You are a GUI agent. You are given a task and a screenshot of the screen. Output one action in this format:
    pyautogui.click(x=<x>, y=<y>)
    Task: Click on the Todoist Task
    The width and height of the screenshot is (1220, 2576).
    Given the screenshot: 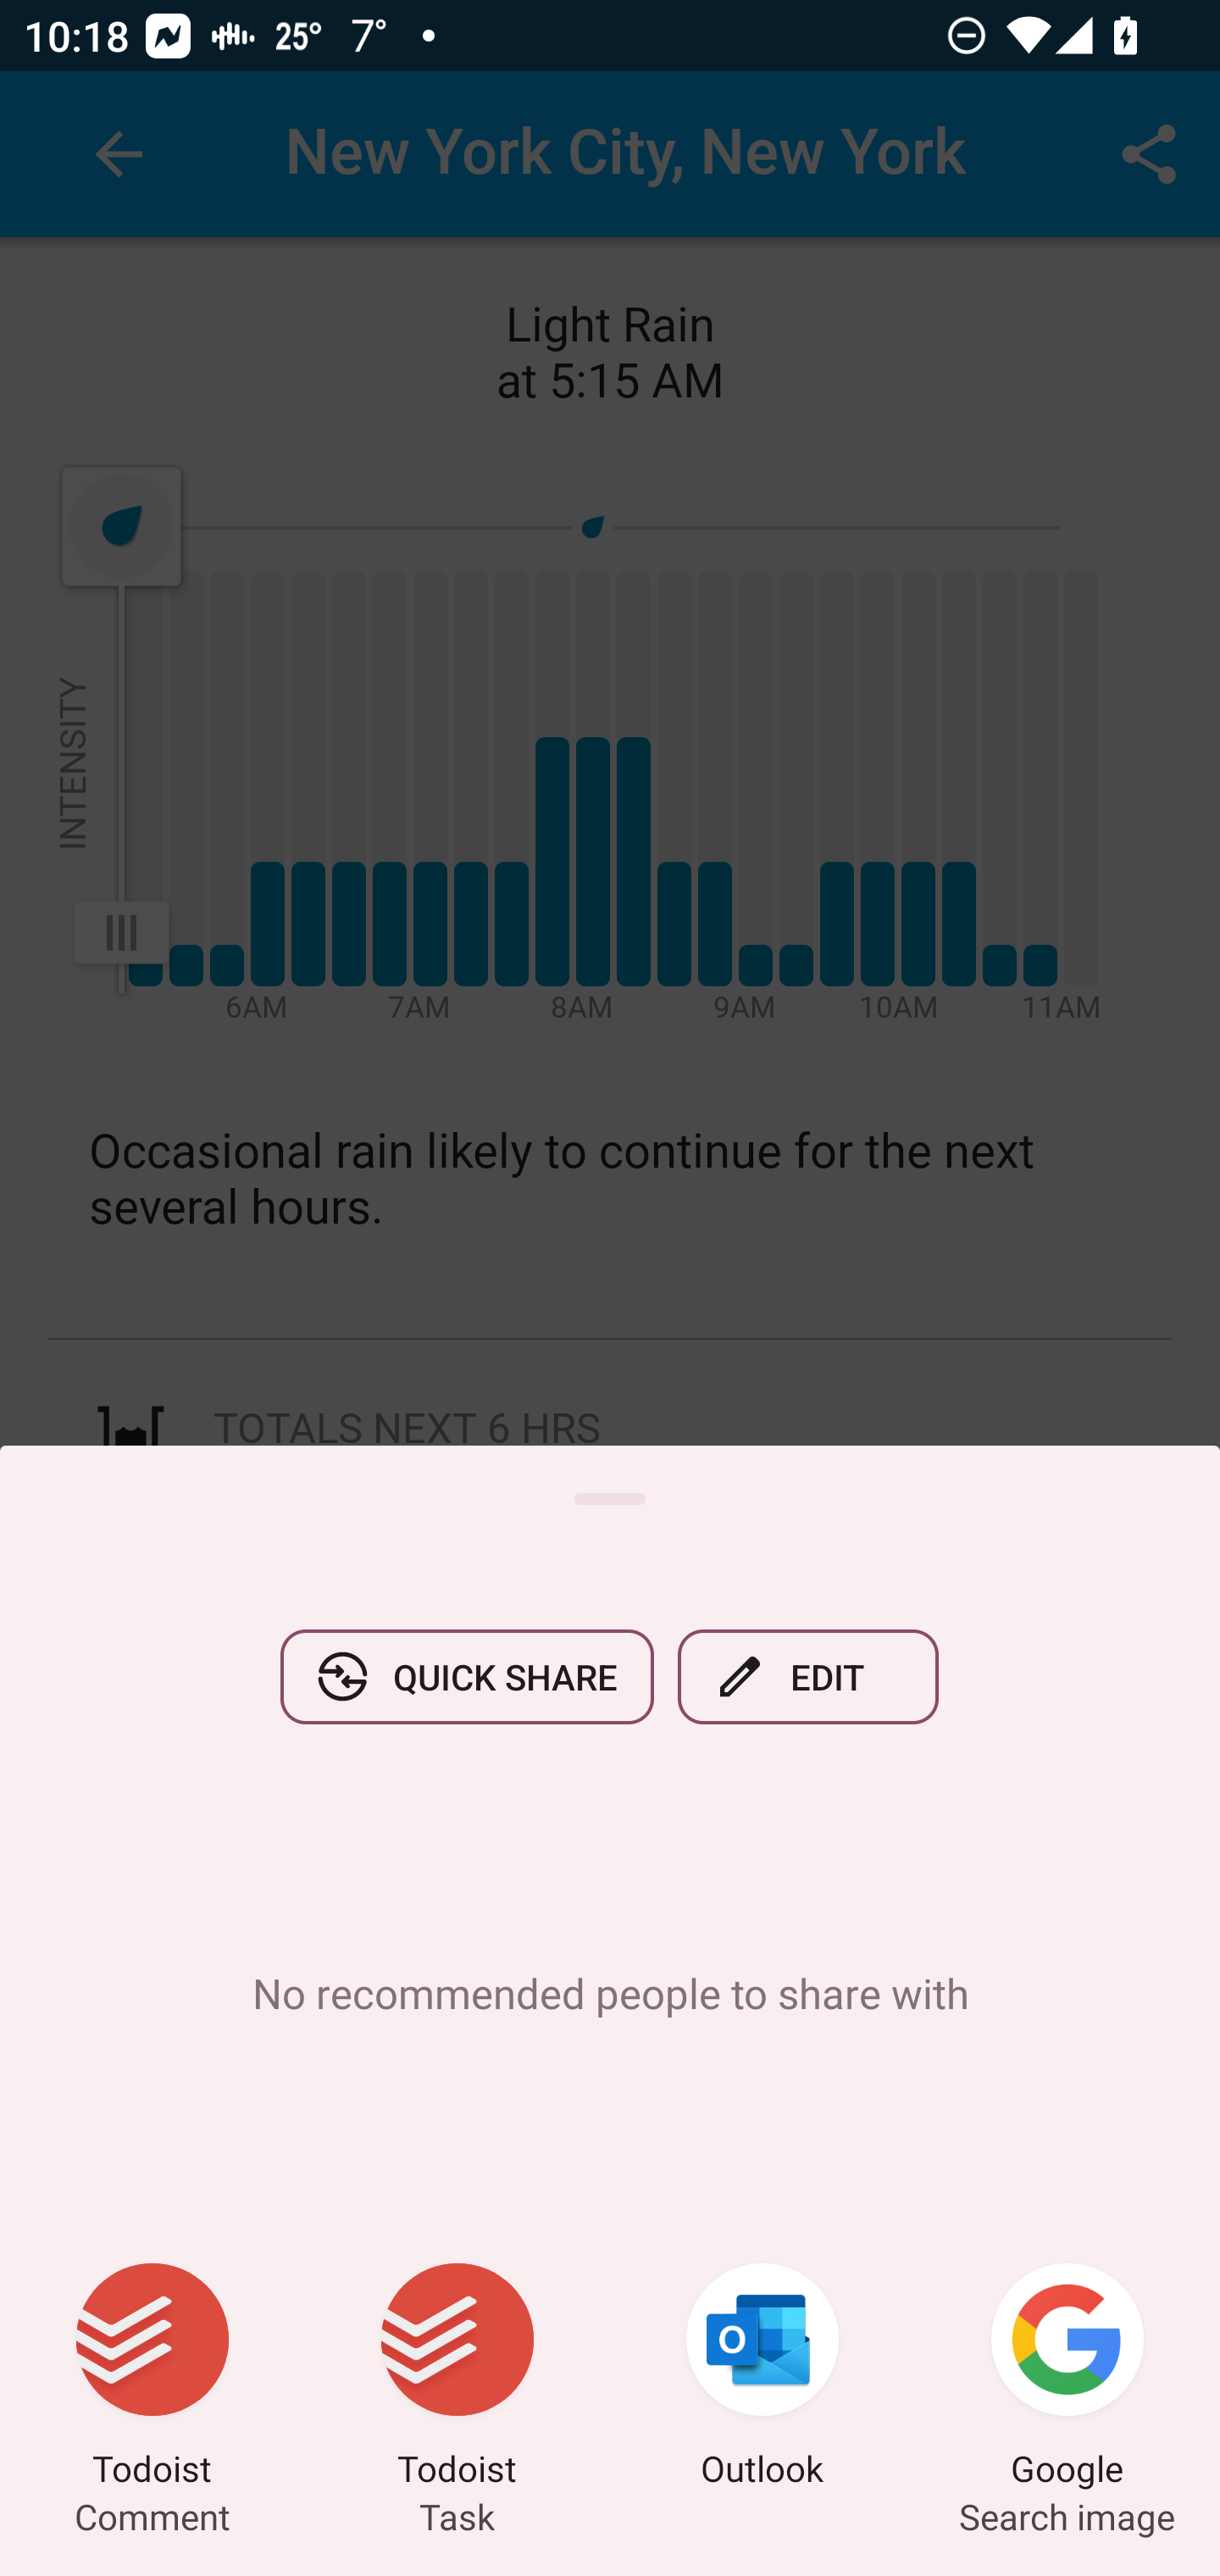 What is the action you would take?
    pyautogui.click(x=457, y=2379)
    